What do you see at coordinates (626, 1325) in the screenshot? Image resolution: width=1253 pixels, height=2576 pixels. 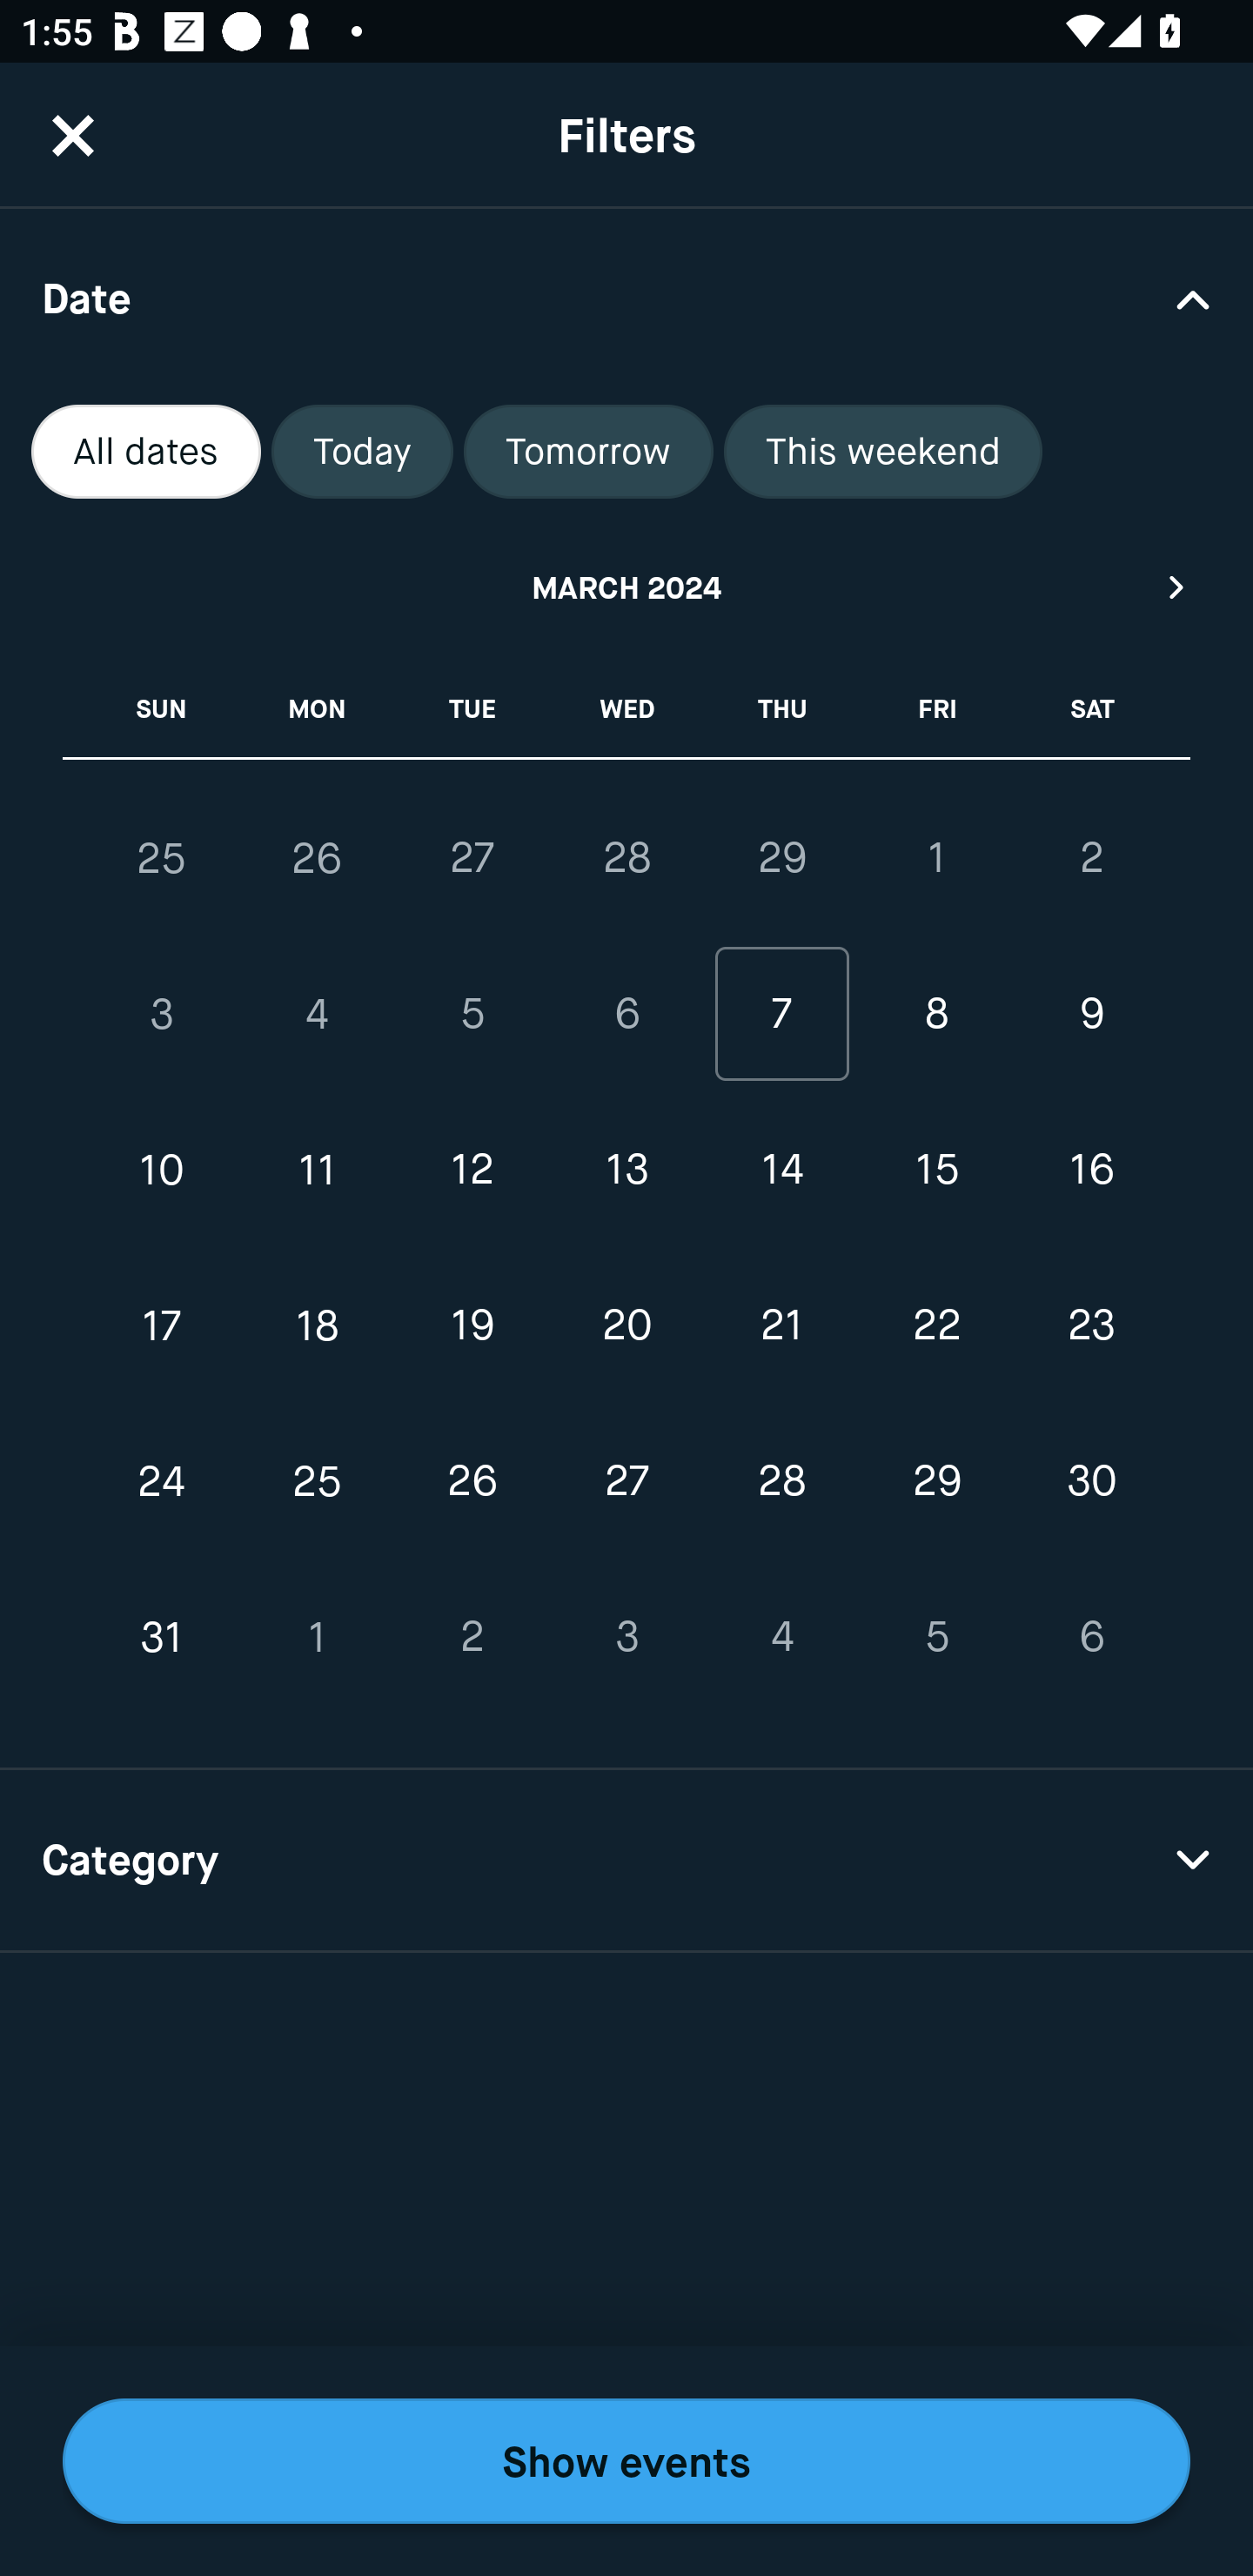 I see `20` at bounding box center [626, 1325].